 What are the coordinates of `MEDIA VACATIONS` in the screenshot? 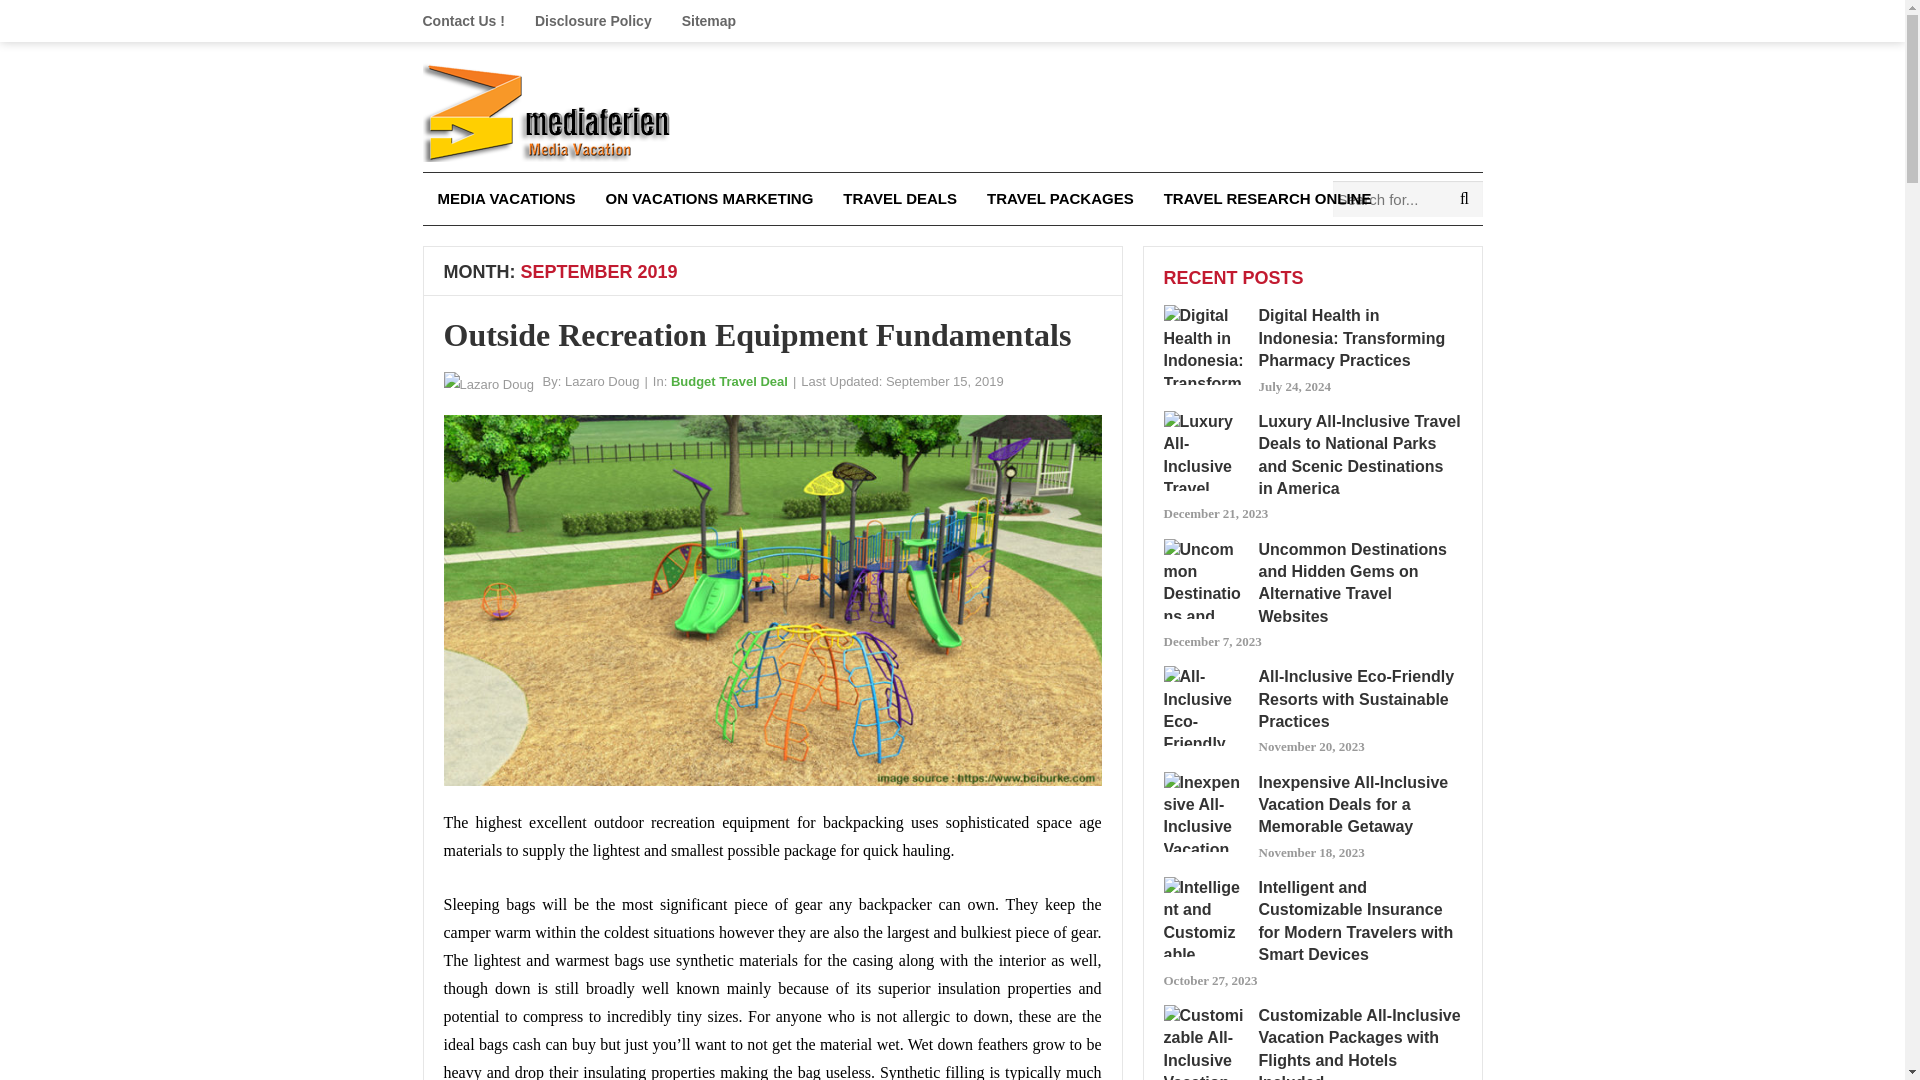 It's located at (506, 198).